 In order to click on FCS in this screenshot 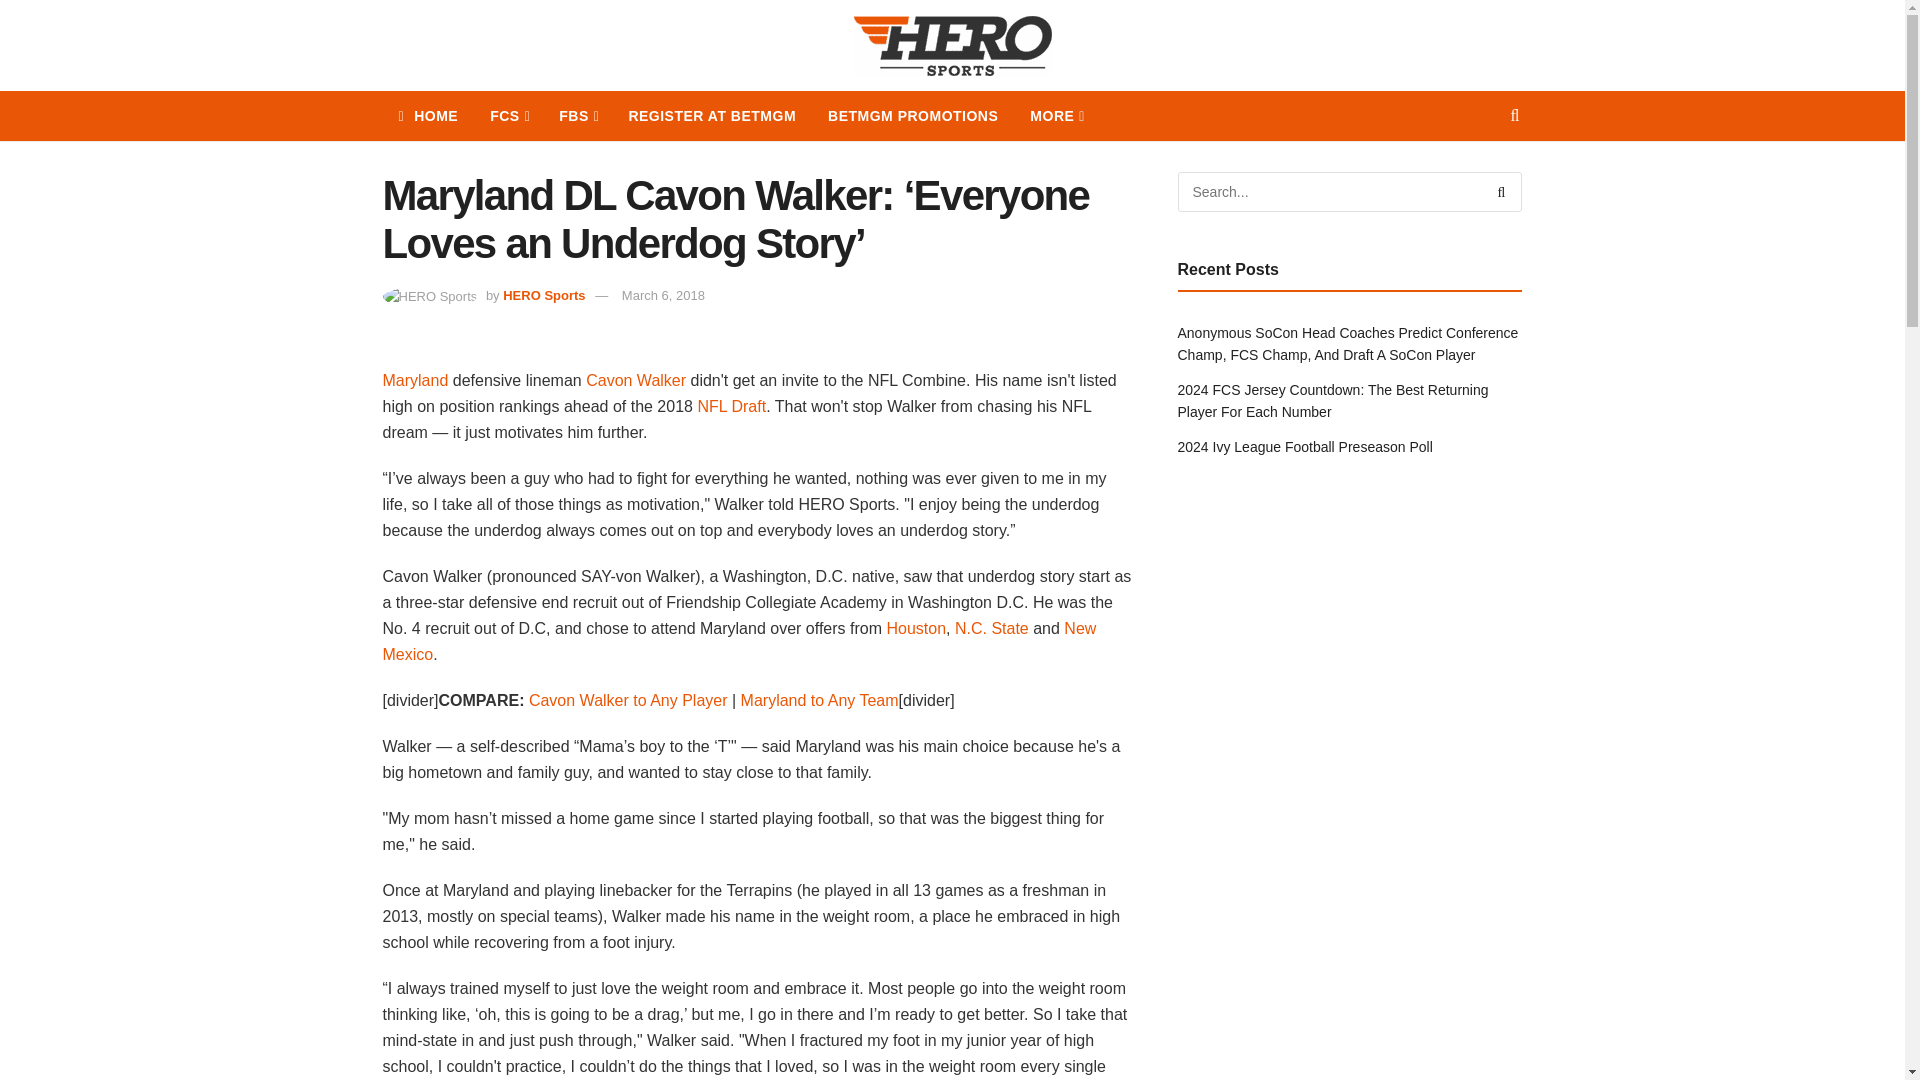, I will do `click(508, 116)`.